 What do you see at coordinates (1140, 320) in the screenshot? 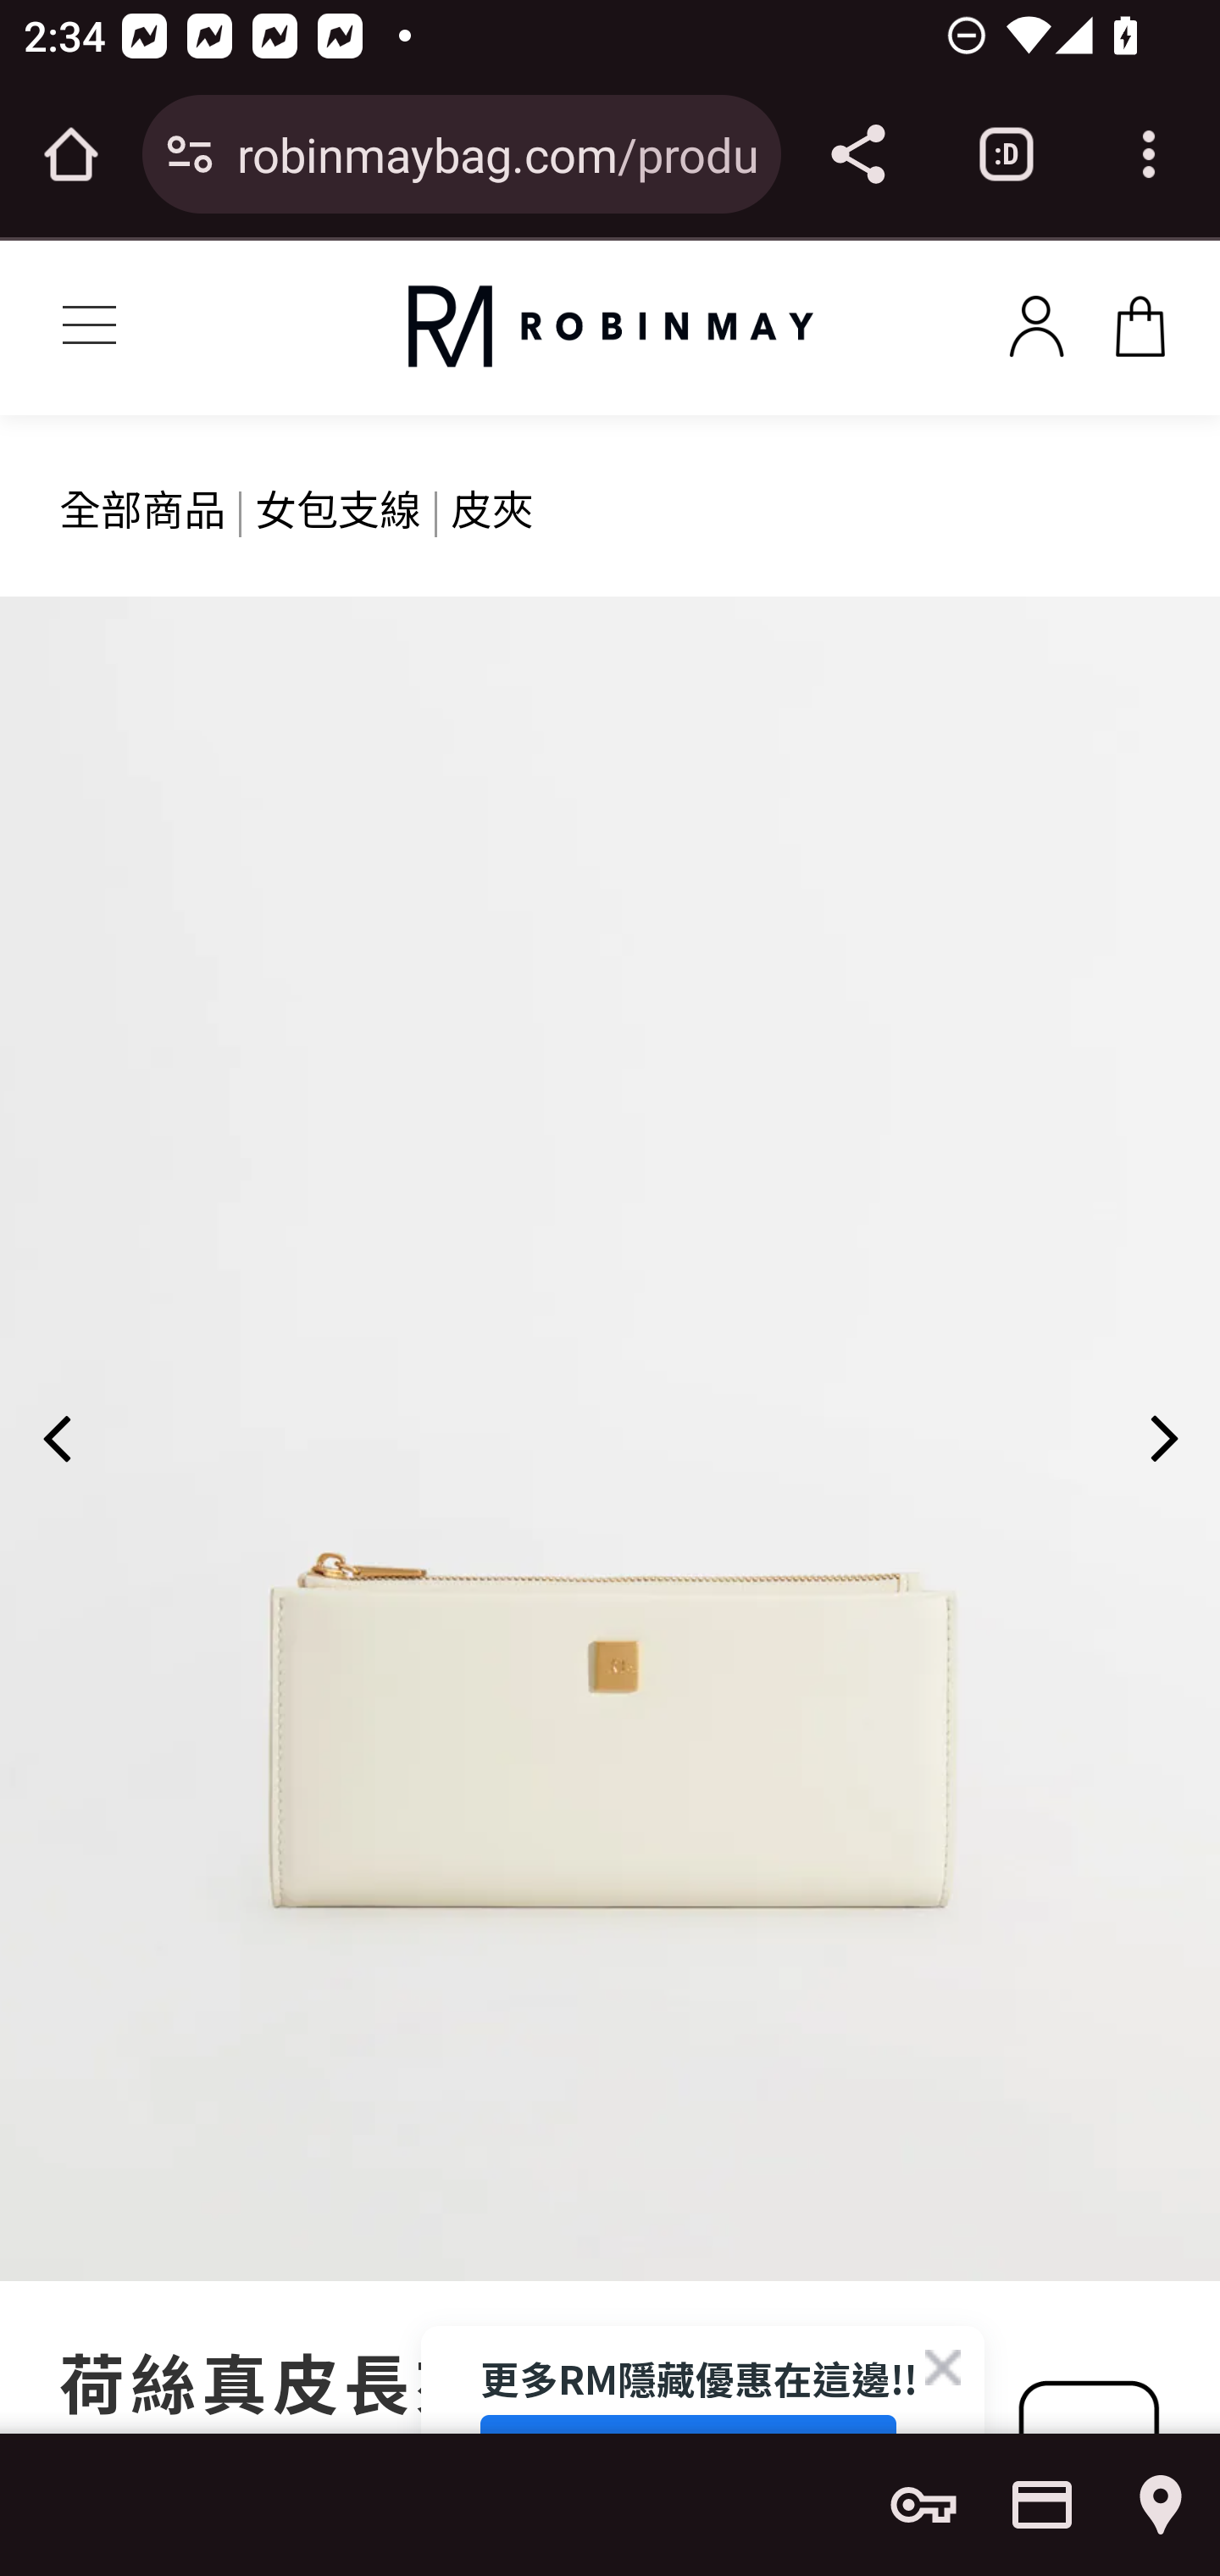
I see `x100` at bounding box center [1140, 320].